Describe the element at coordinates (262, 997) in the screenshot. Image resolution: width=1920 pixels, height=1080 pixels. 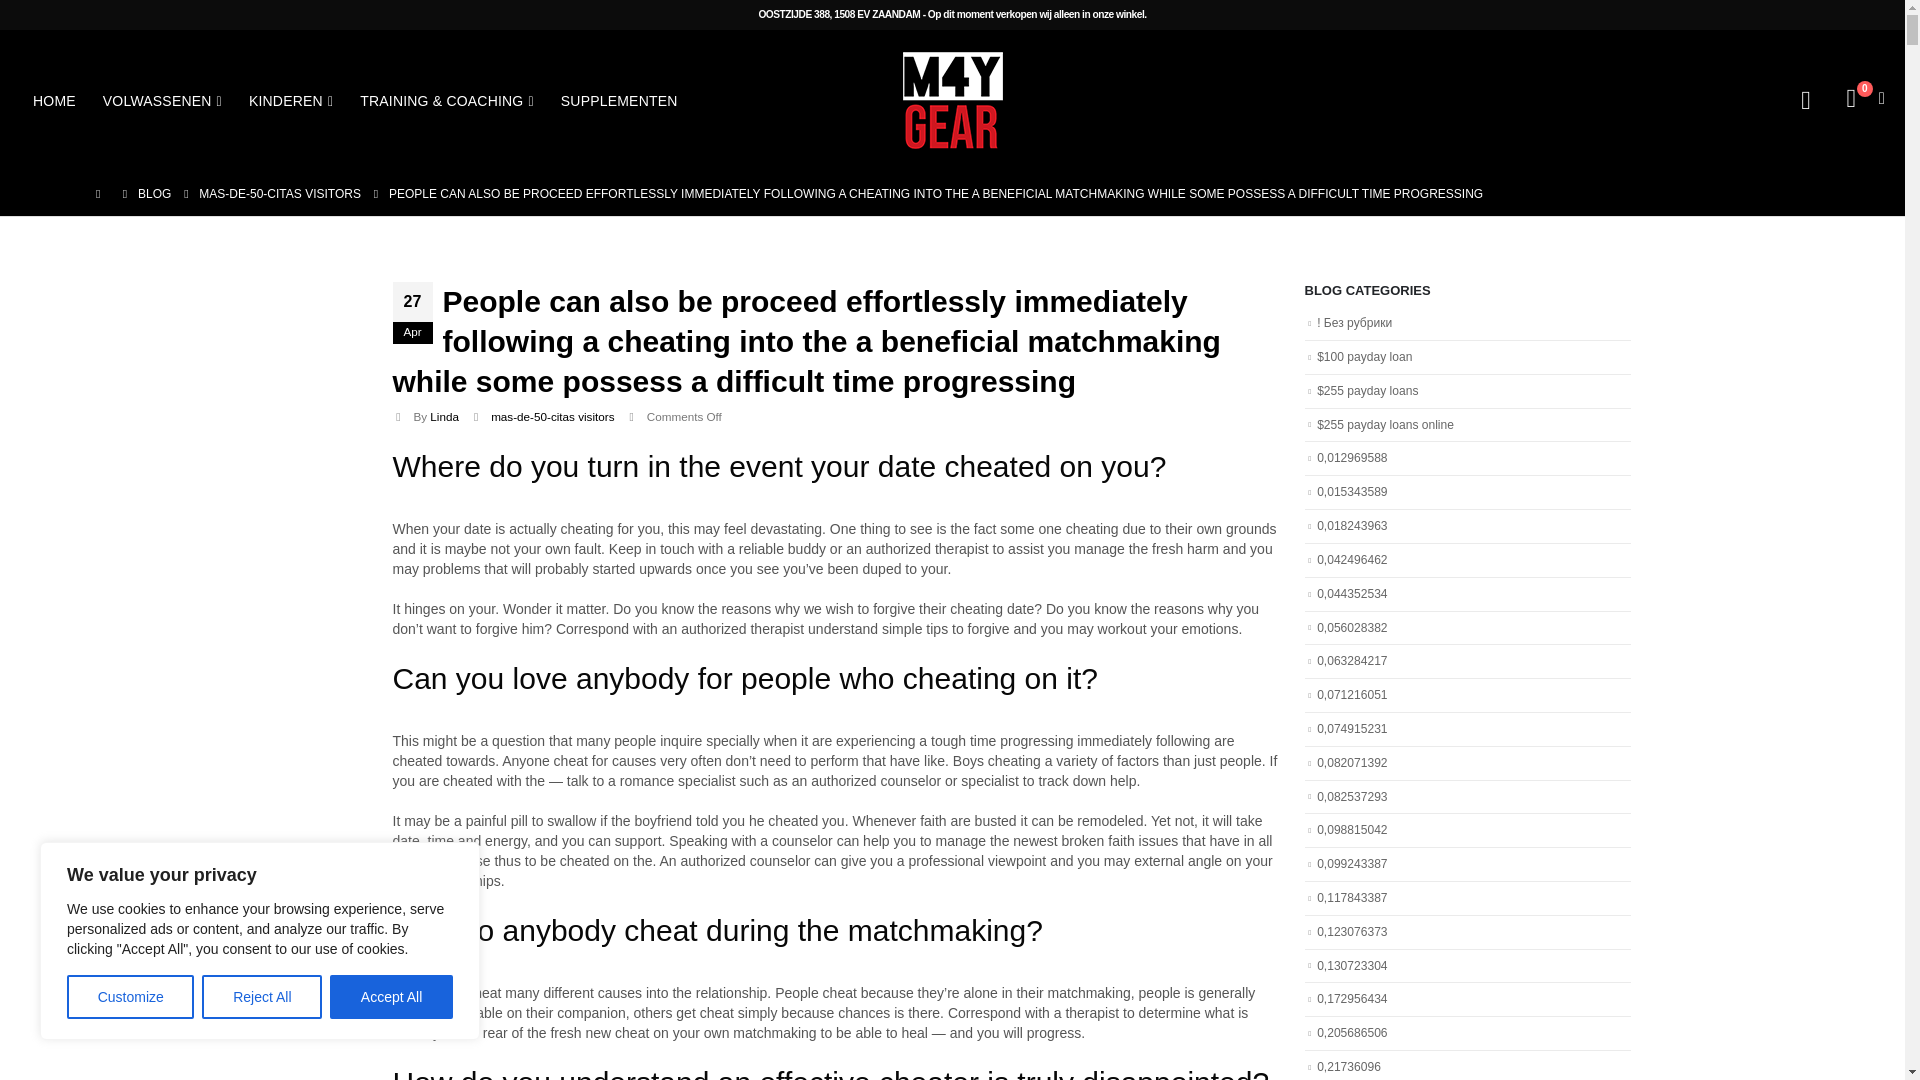
I see `Reject All` at that location.